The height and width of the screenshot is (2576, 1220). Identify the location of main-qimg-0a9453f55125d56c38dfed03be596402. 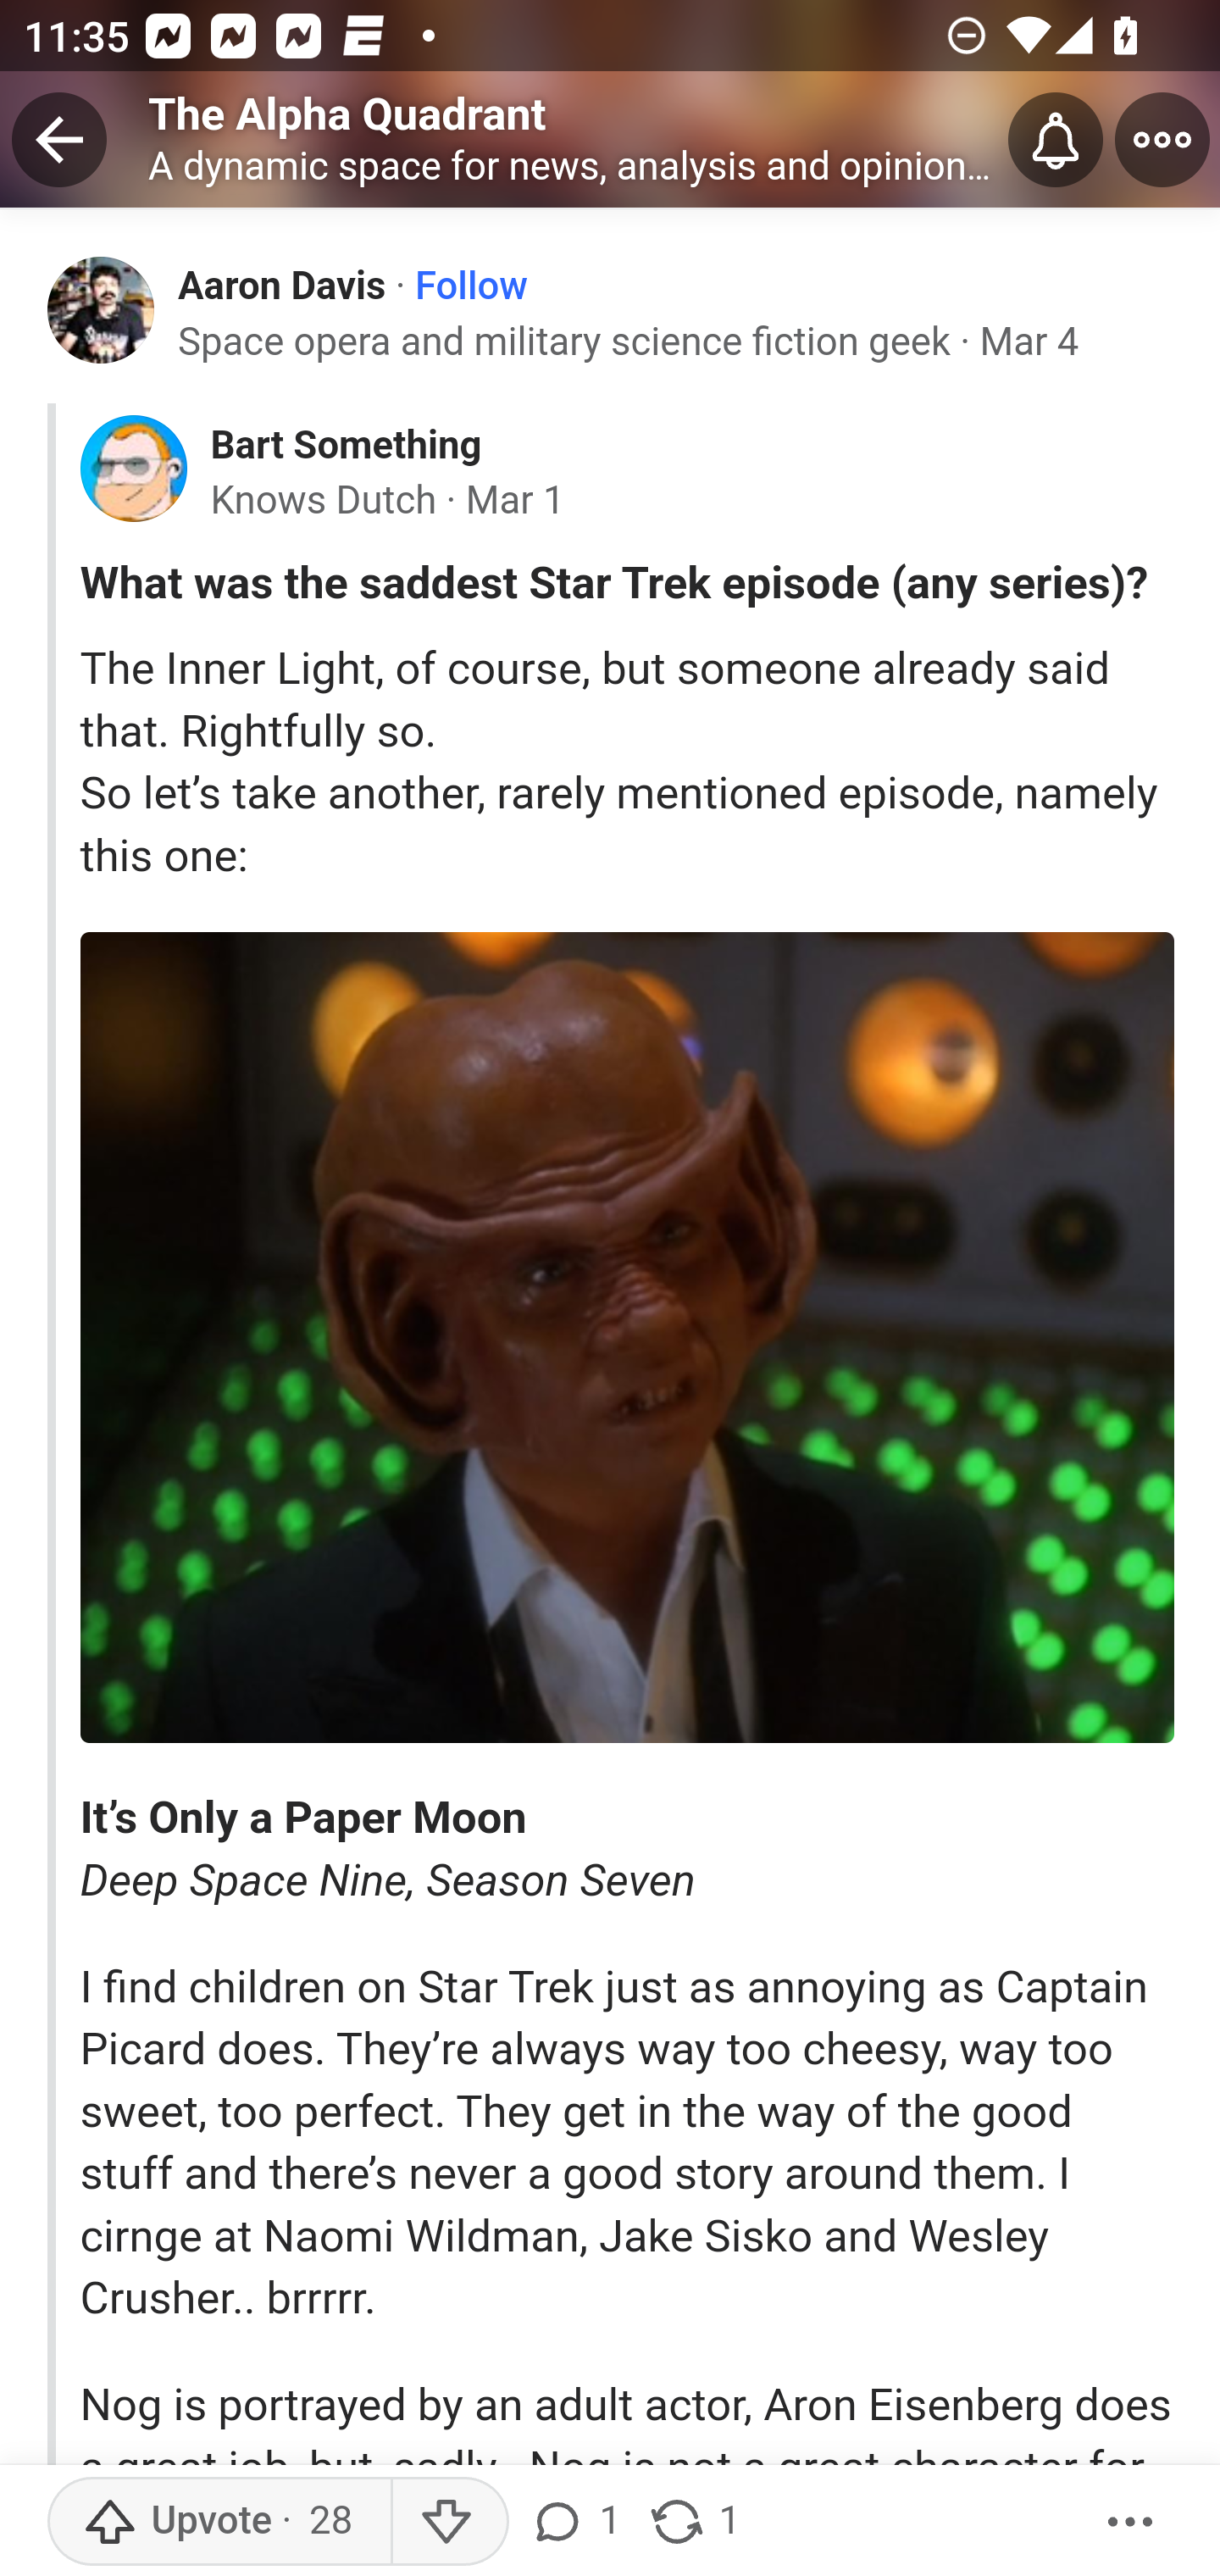
(627, 1338).